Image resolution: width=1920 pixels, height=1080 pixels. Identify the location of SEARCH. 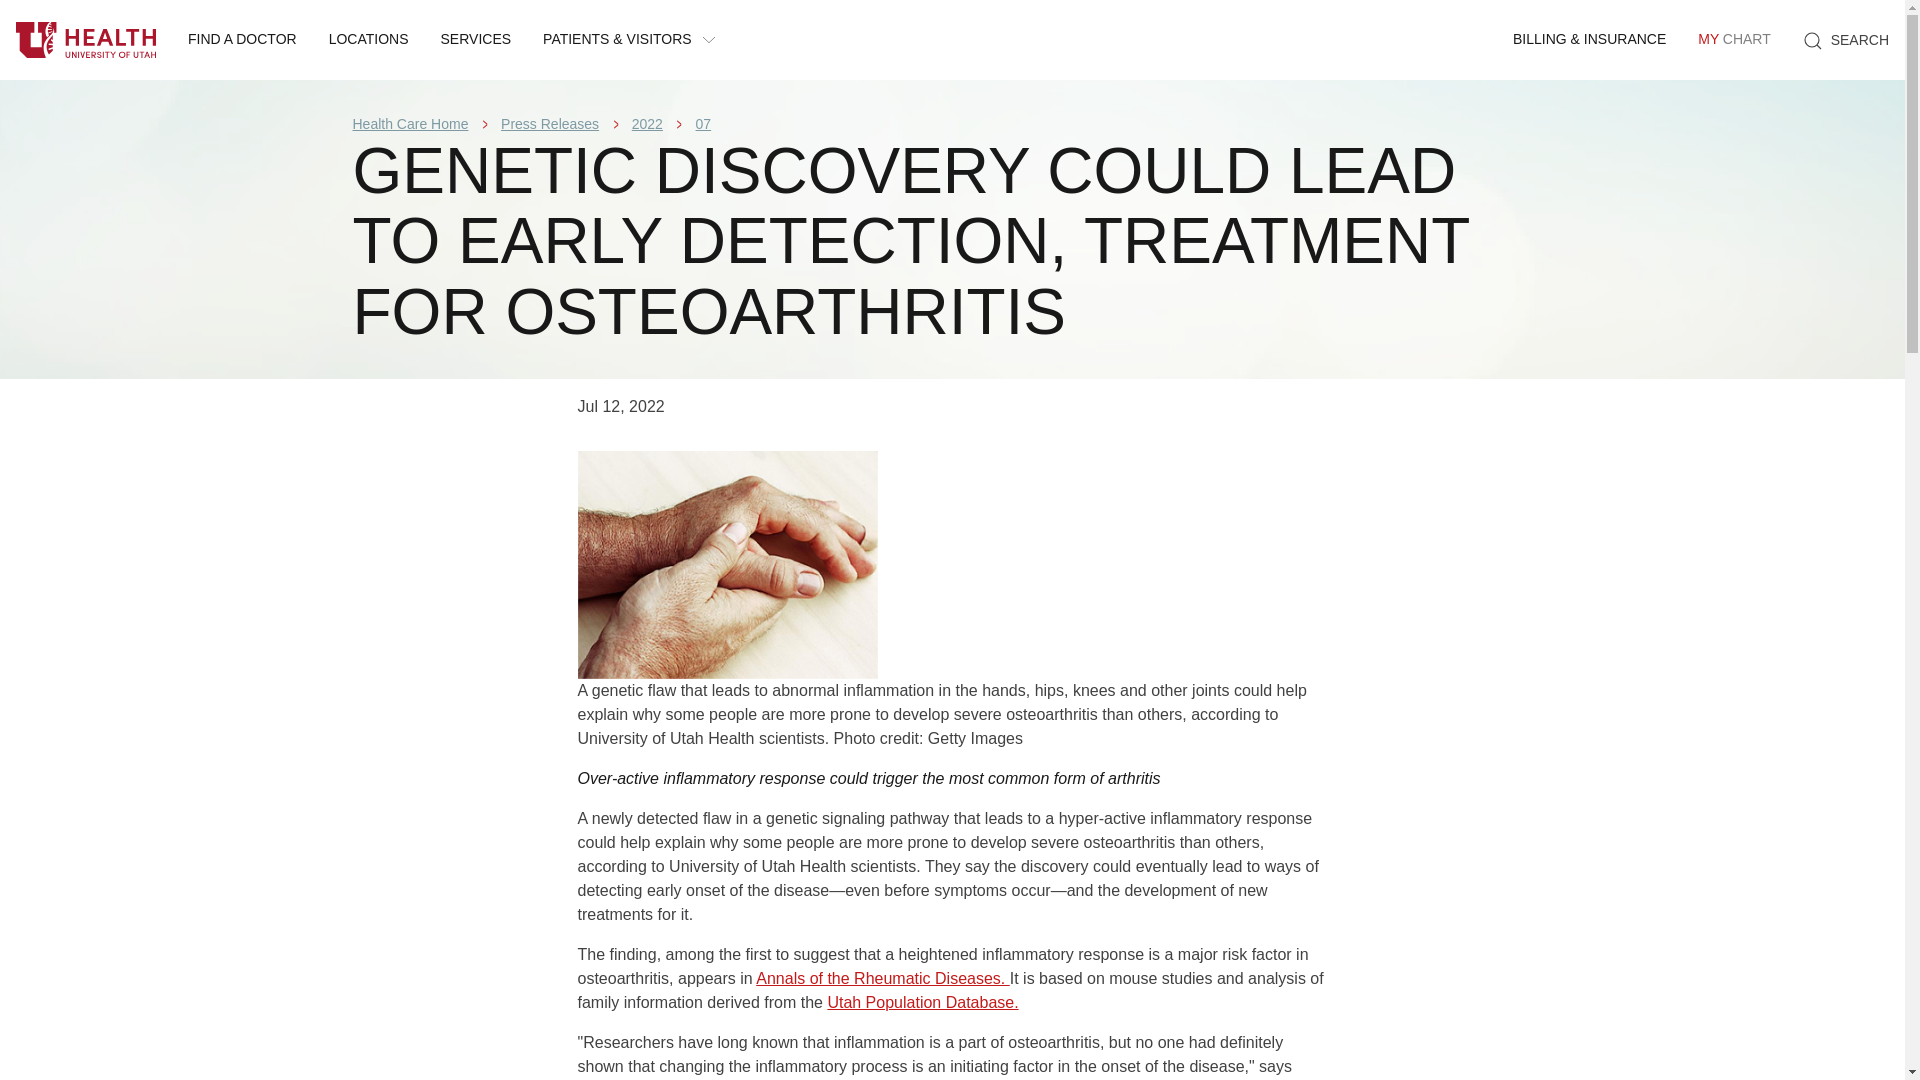
(86, 40).